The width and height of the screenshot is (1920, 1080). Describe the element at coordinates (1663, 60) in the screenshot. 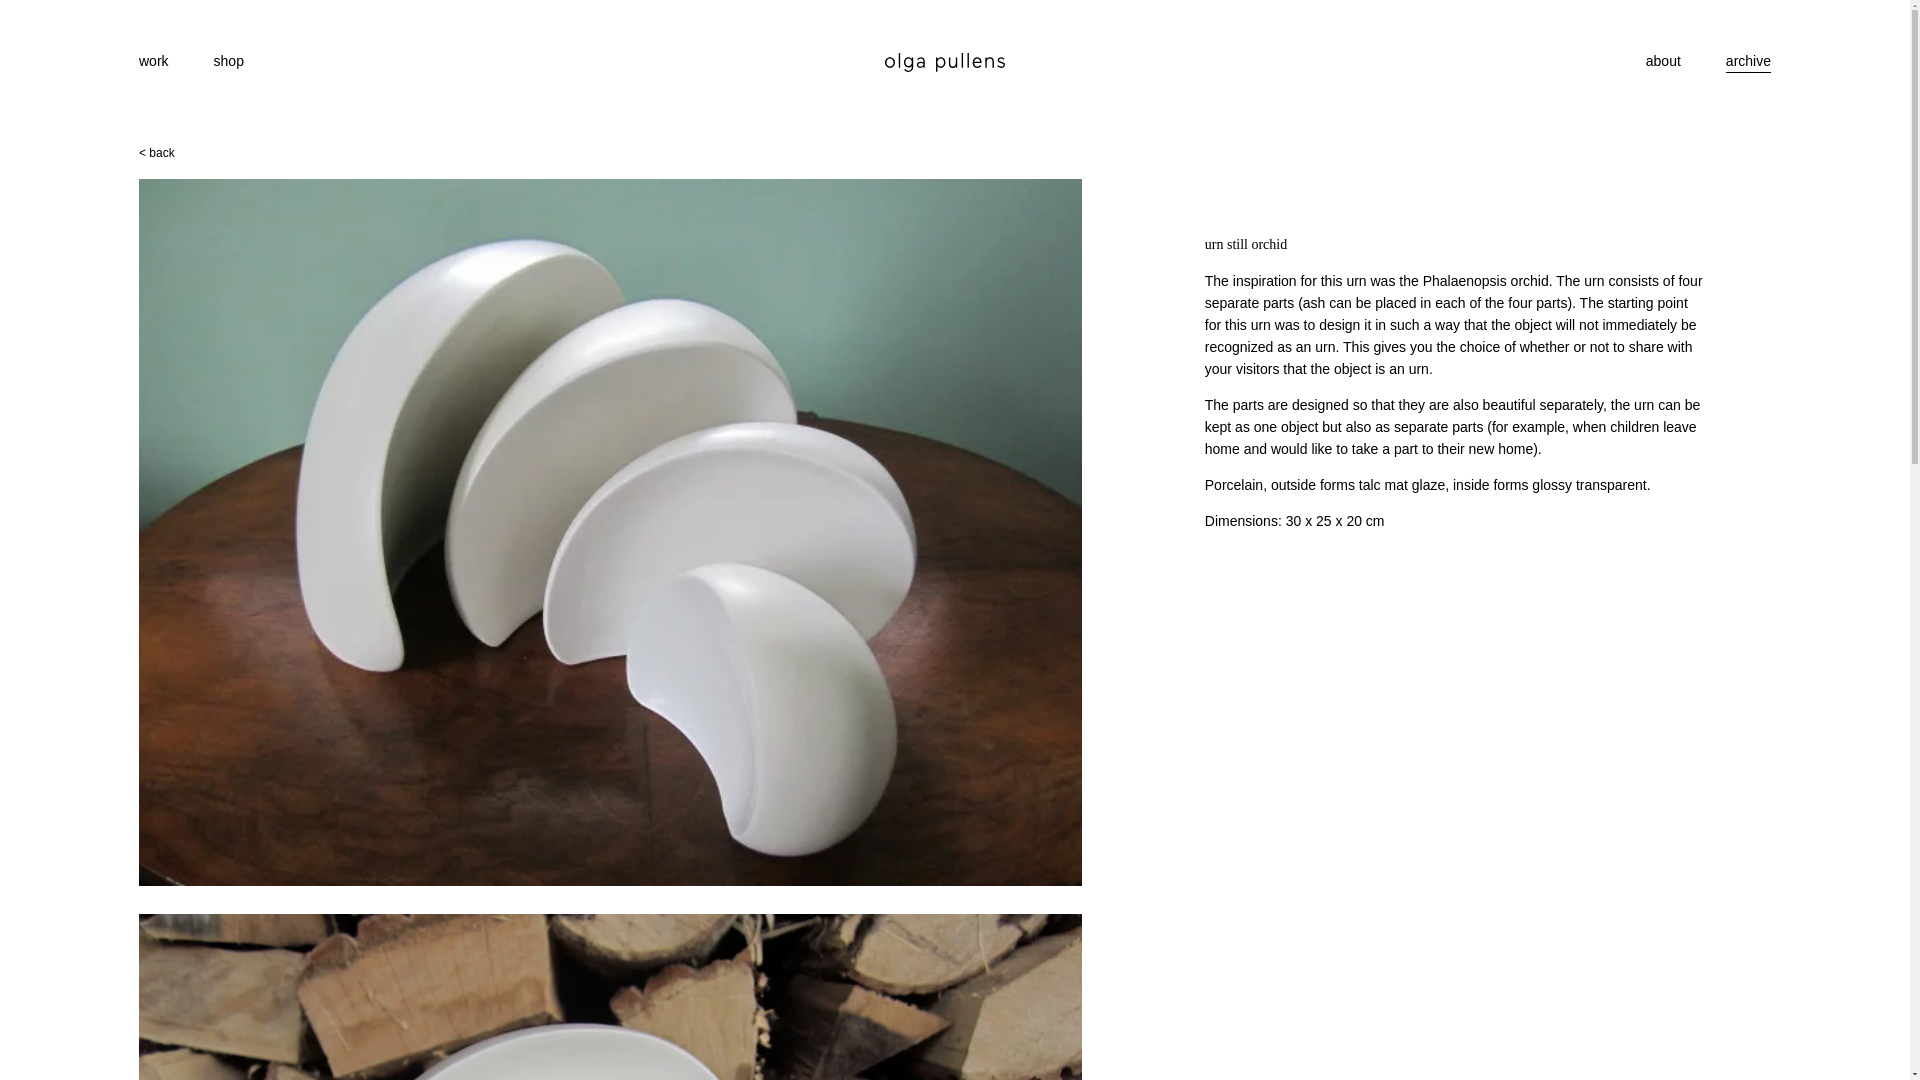

I see `about` at that location.